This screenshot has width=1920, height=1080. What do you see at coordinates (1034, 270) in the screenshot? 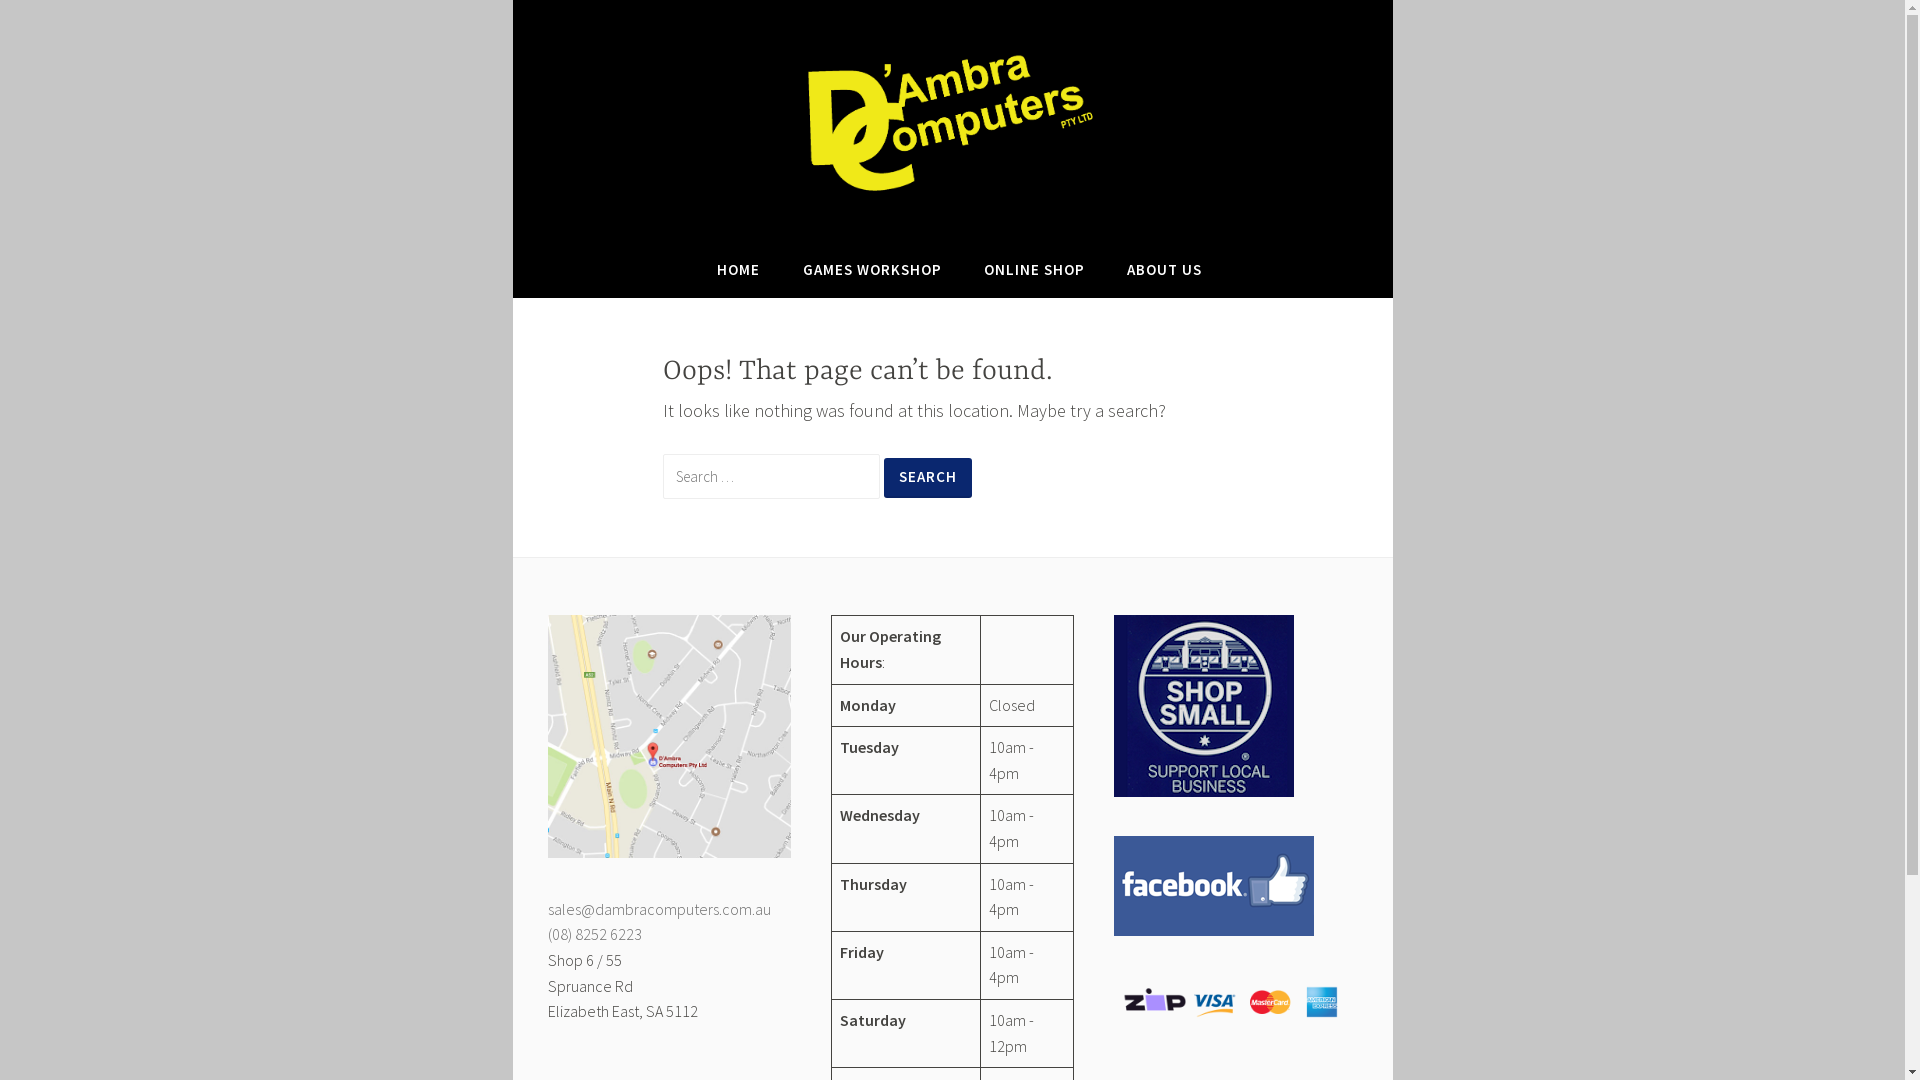
I see `ONLINE SHOP` at bounding box center [1034, 270].